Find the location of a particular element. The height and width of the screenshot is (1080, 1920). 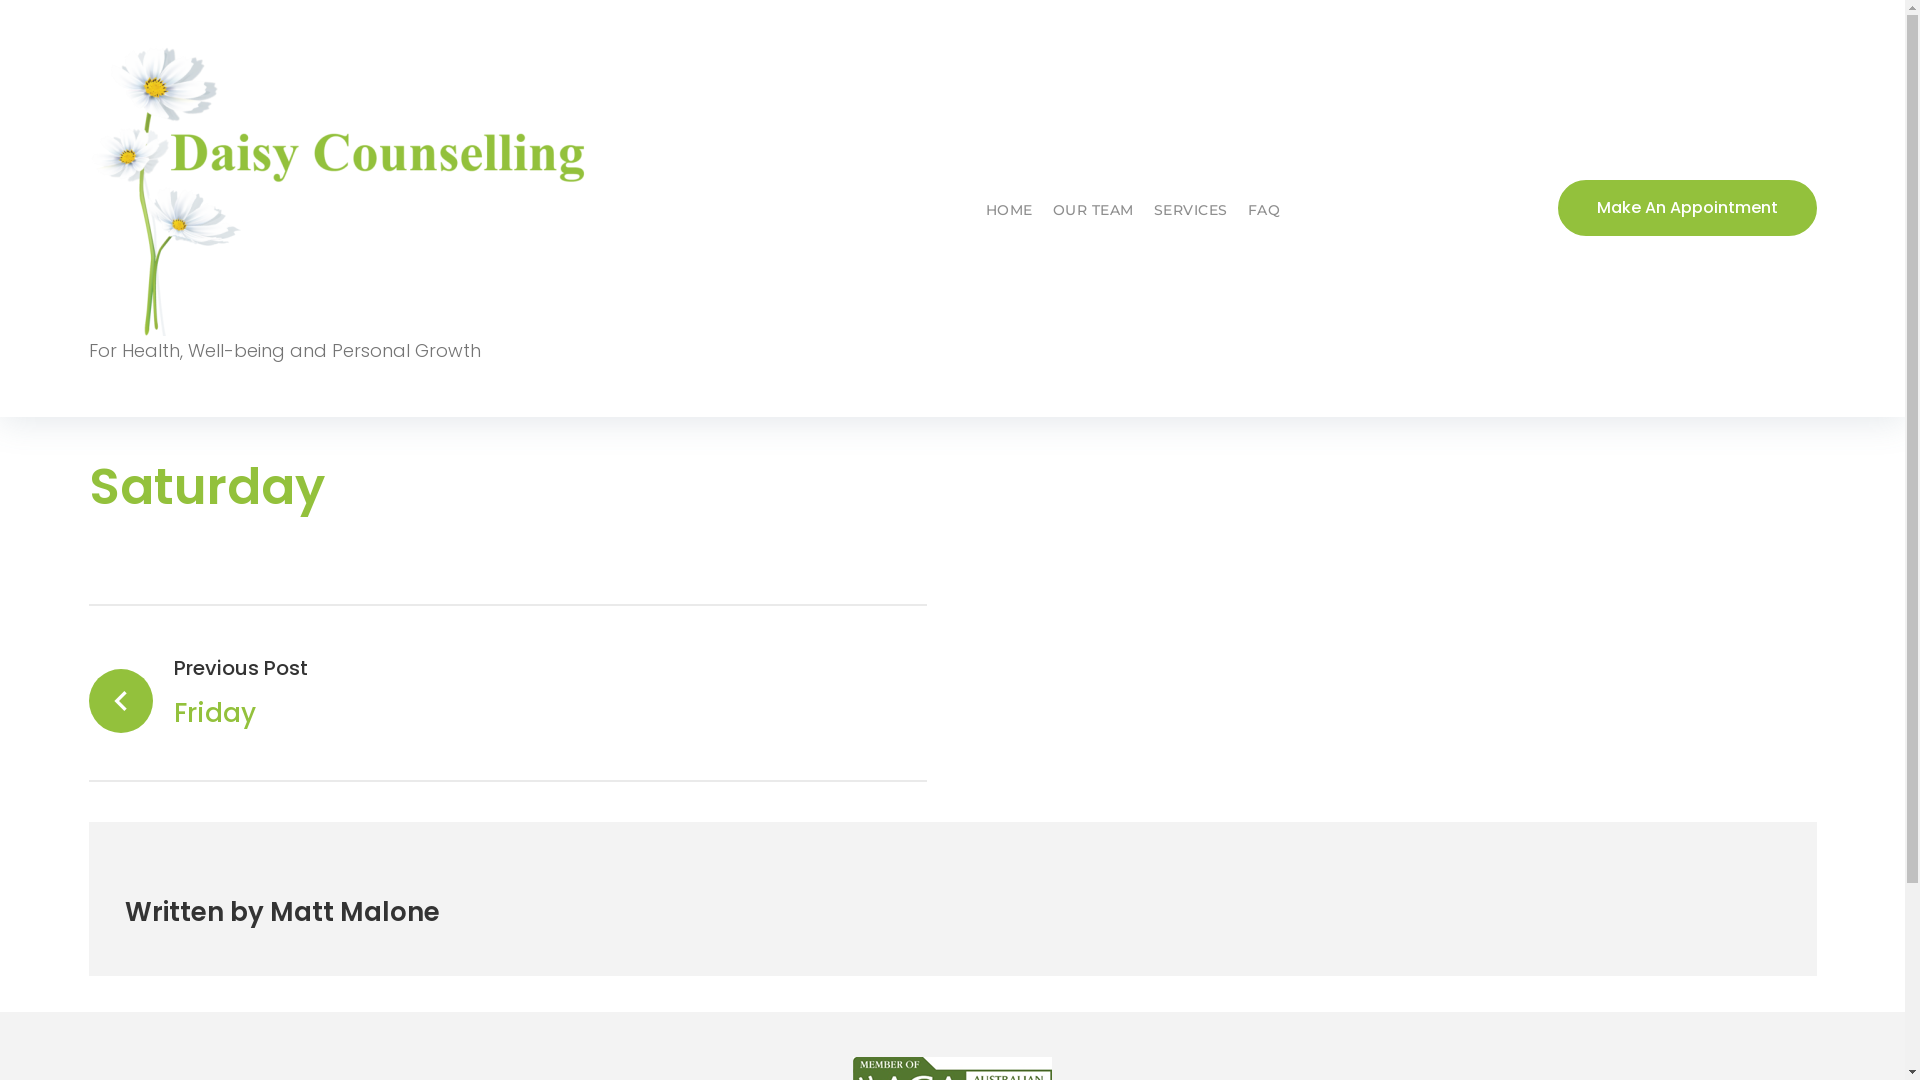

OUR TEAM is located at coordinates (1094, 211).